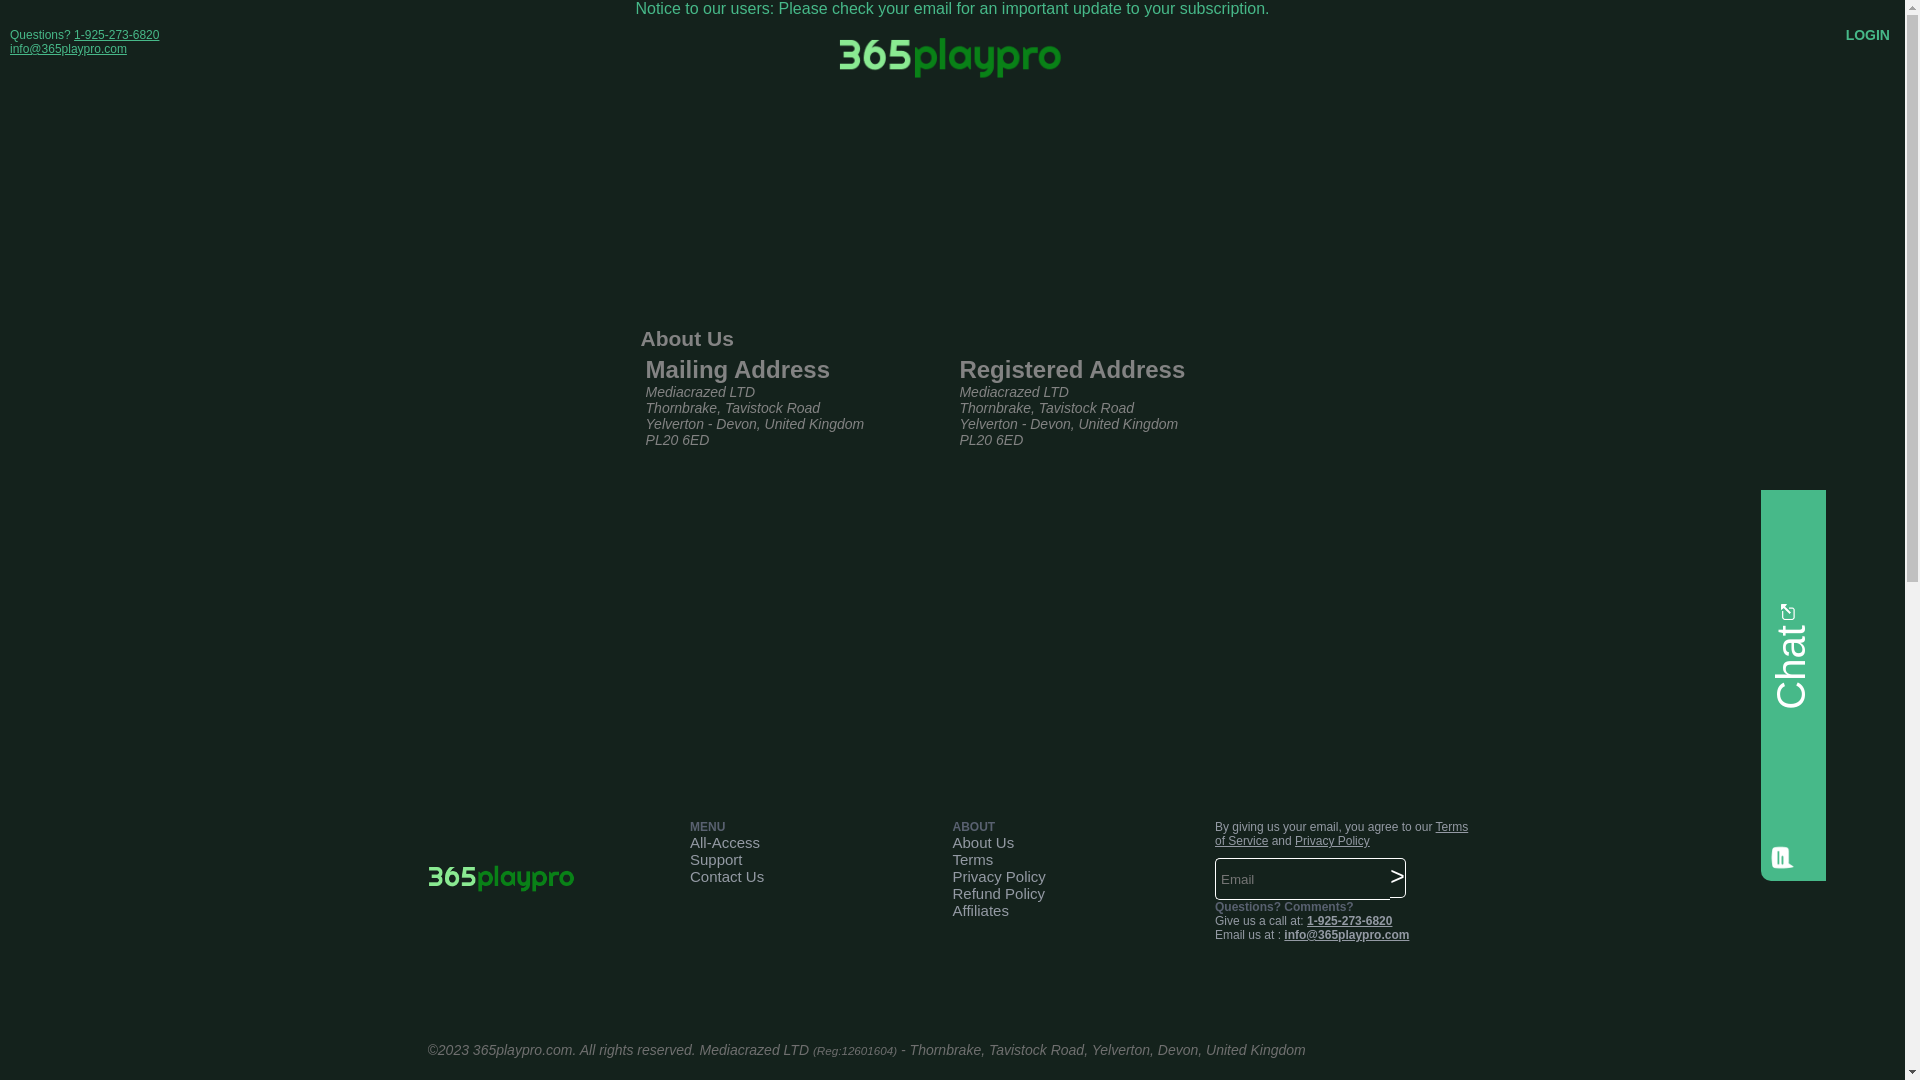  Describe the element at coordinates (727, 876) in the screenshot. I see `Contact Us` at that location.